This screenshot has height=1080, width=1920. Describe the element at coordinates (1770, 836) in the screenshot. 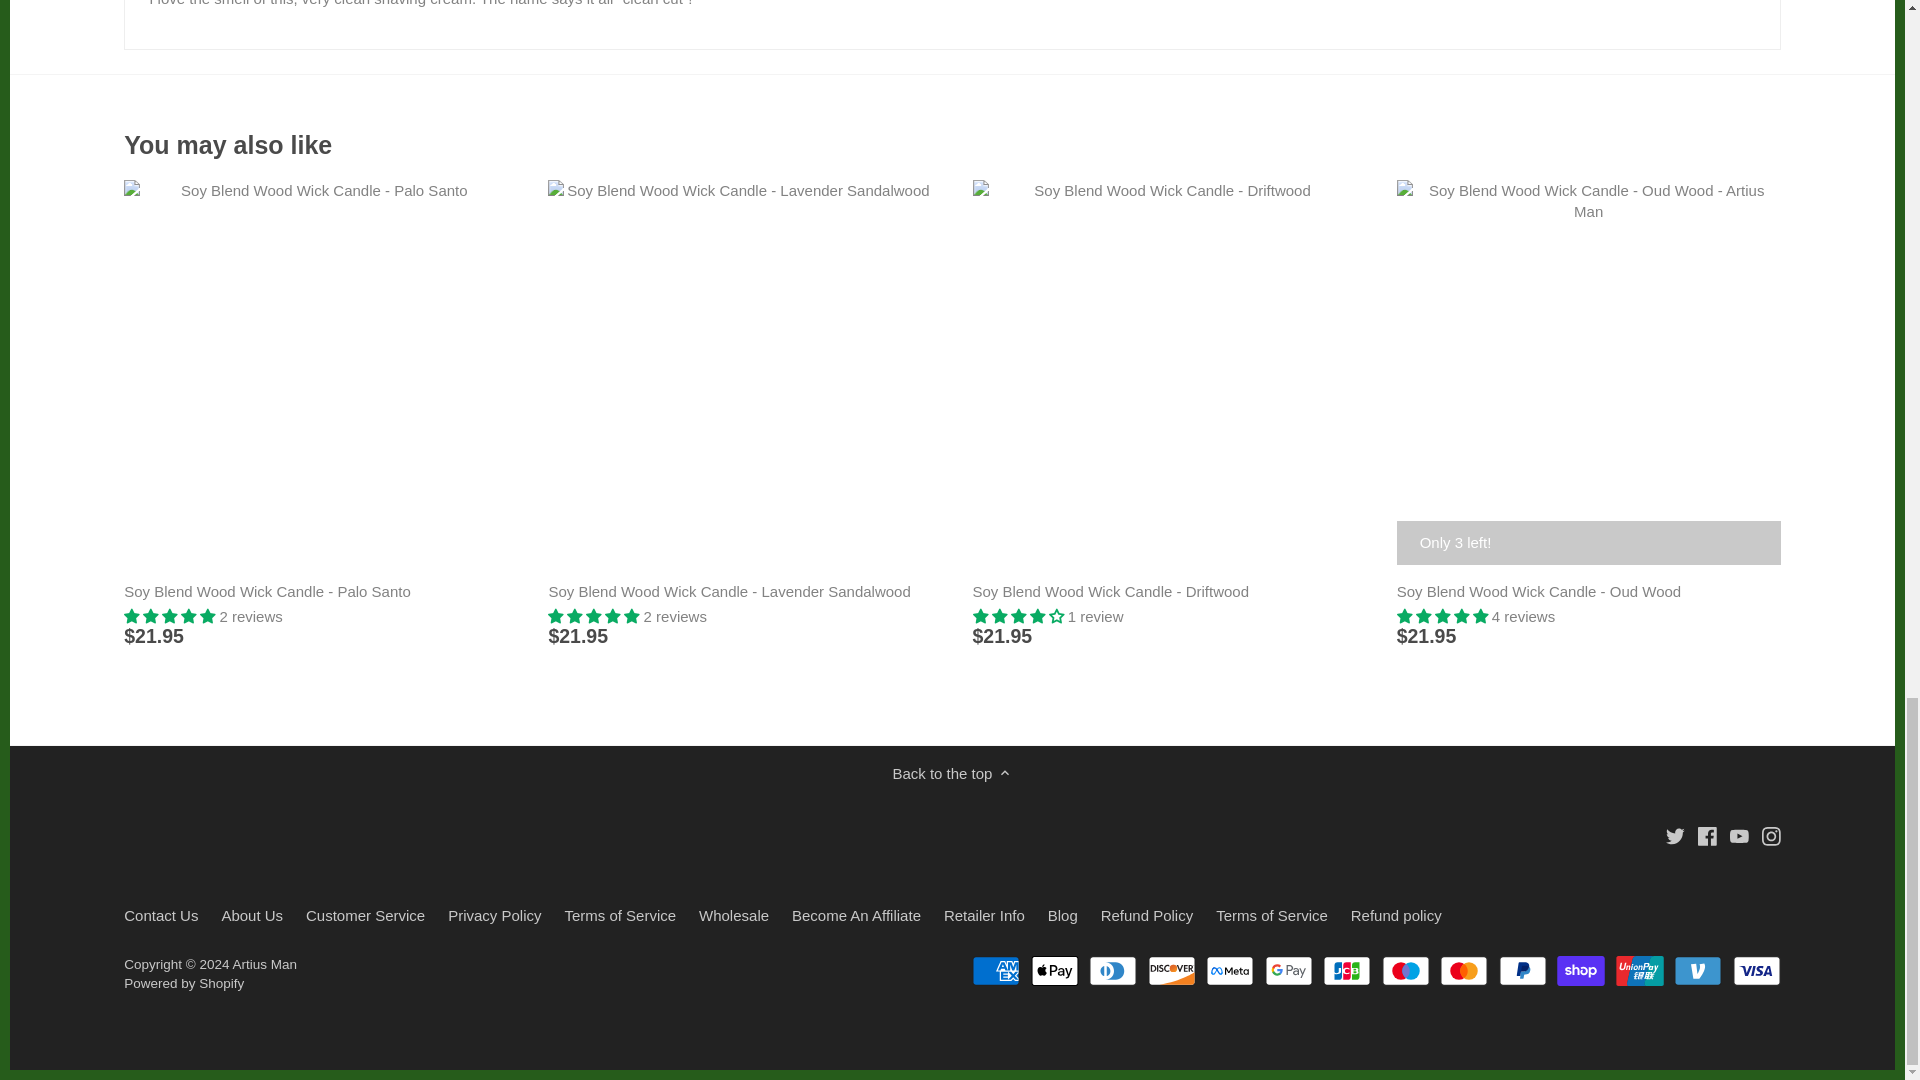

I see `Instagram` at that location.